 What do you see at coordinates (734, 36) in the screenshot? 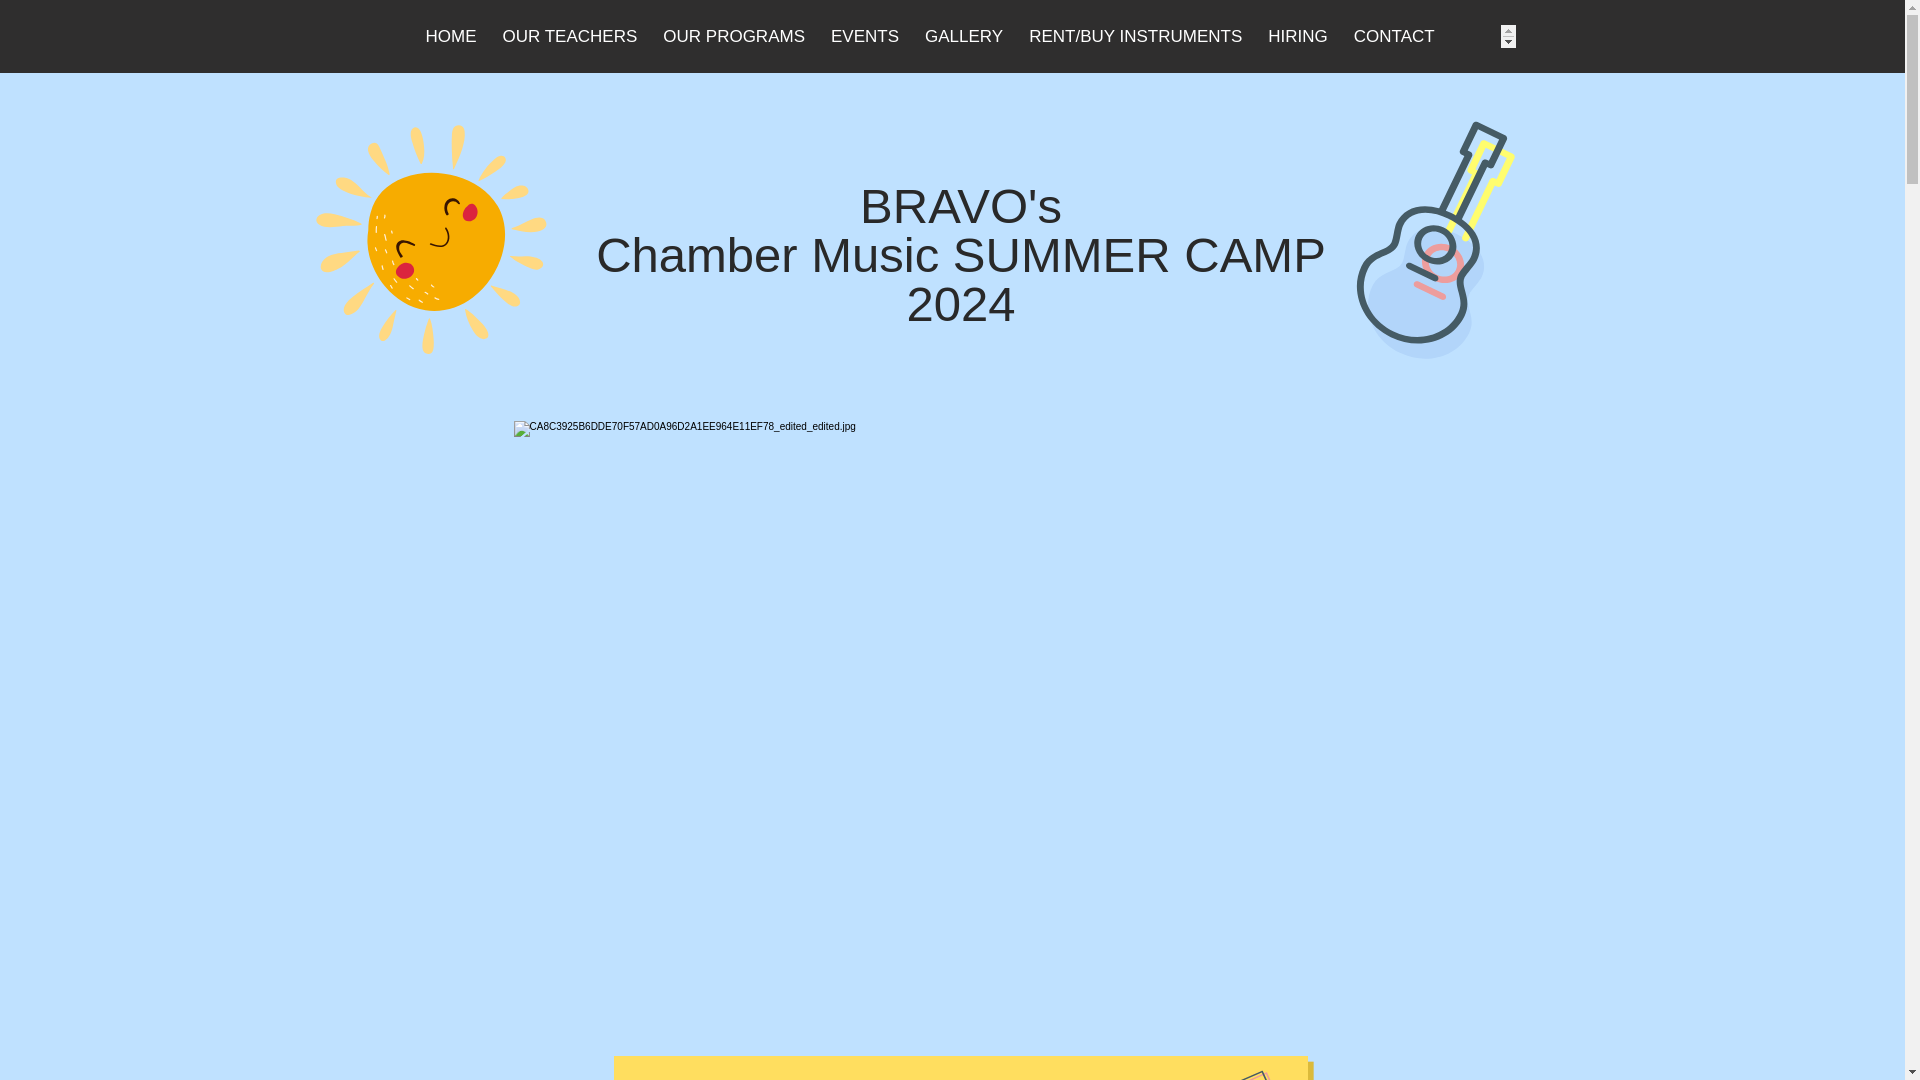
I see `OUR PROGRAMS` at bounding box center [734, 36].